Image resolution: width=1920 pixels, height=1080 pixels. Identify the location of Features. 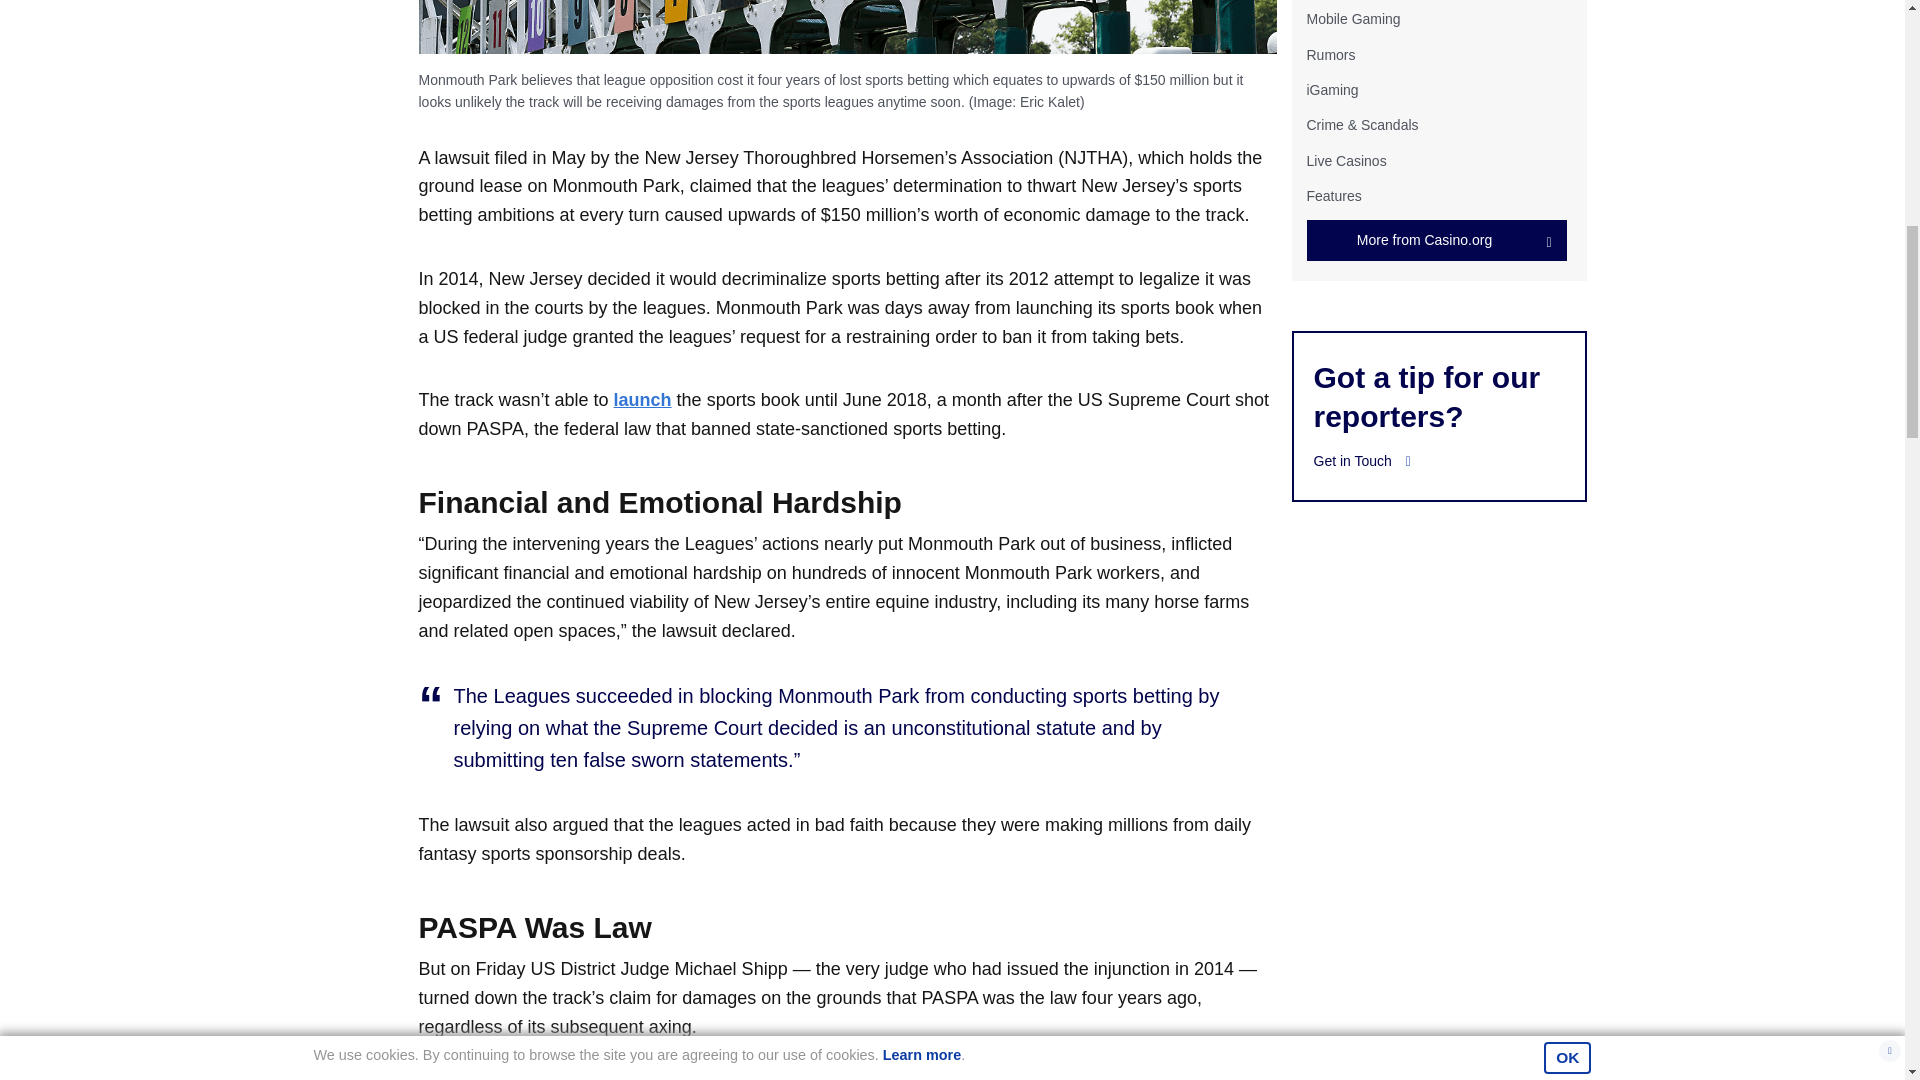
(1333, 196).